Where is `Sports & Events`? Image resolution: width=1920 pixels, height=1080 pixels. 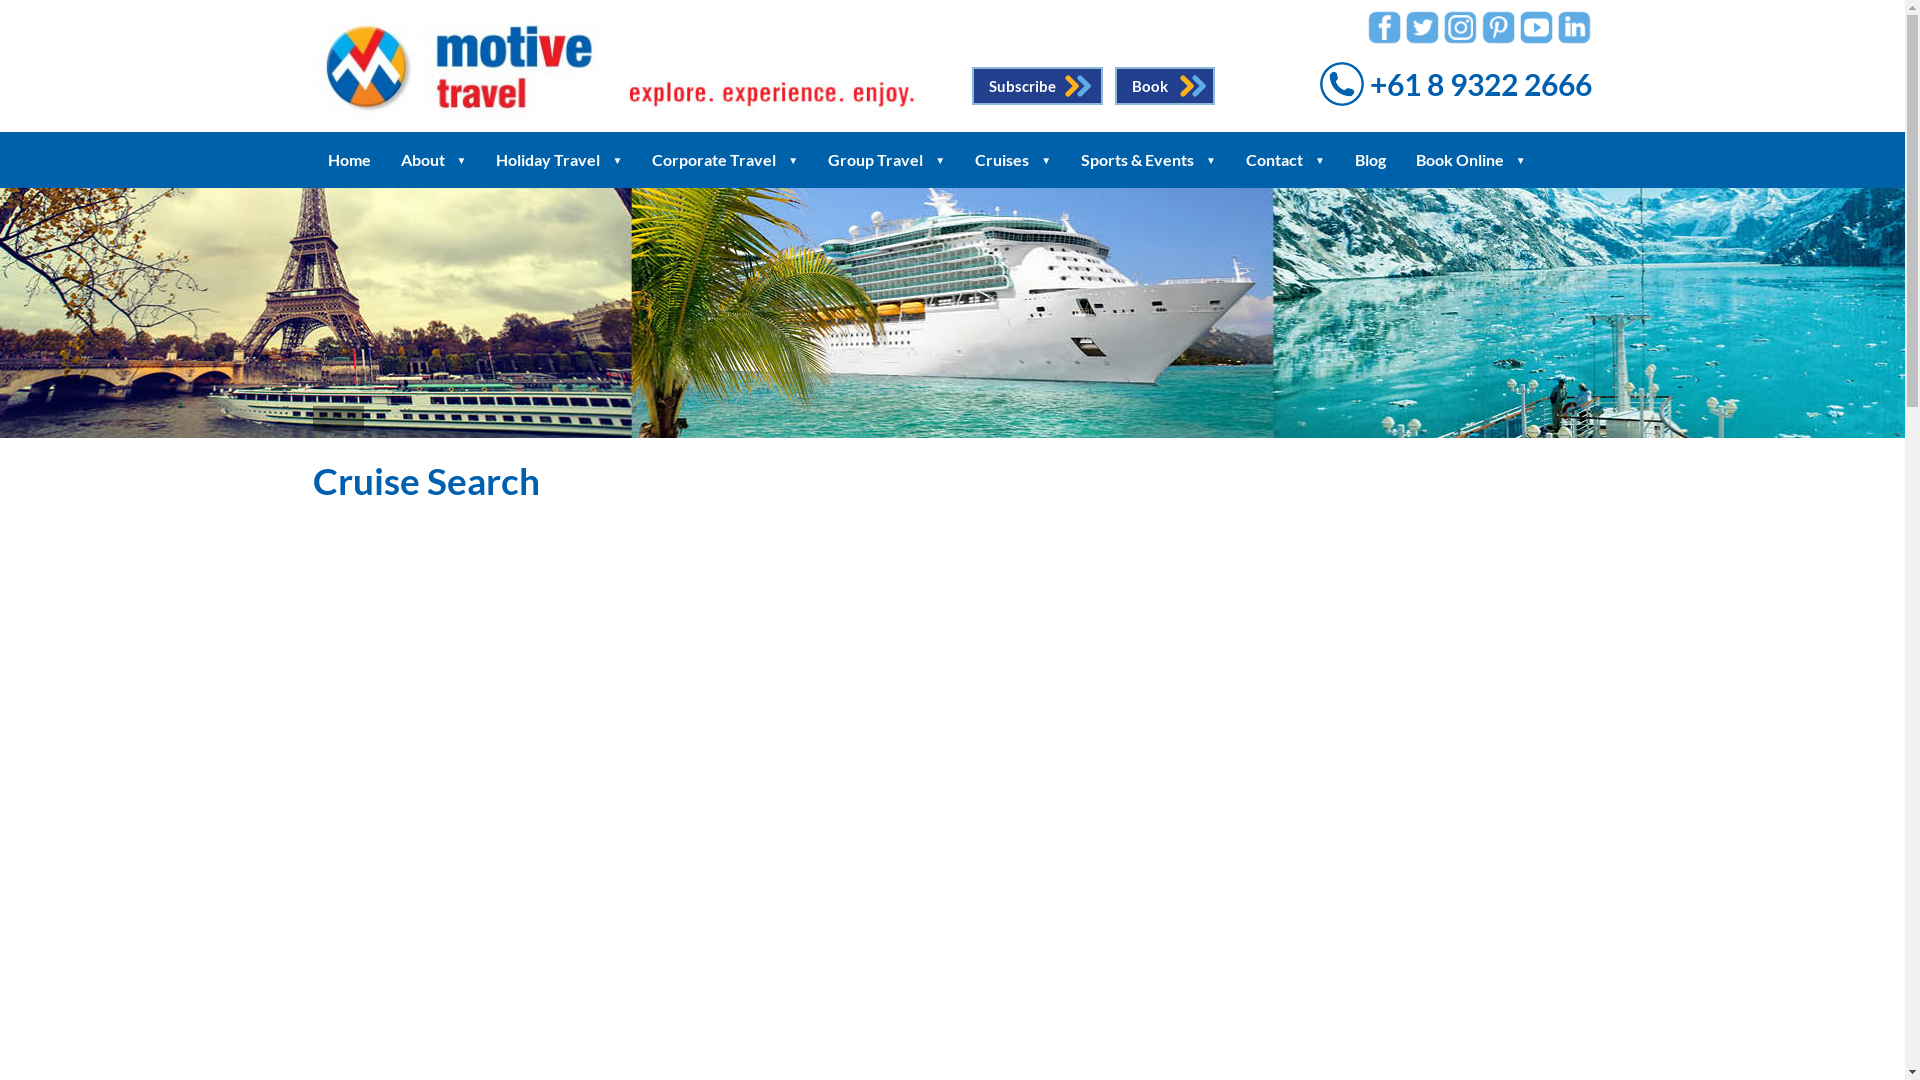 Sports & Events is located at coordinates (1148, 160).